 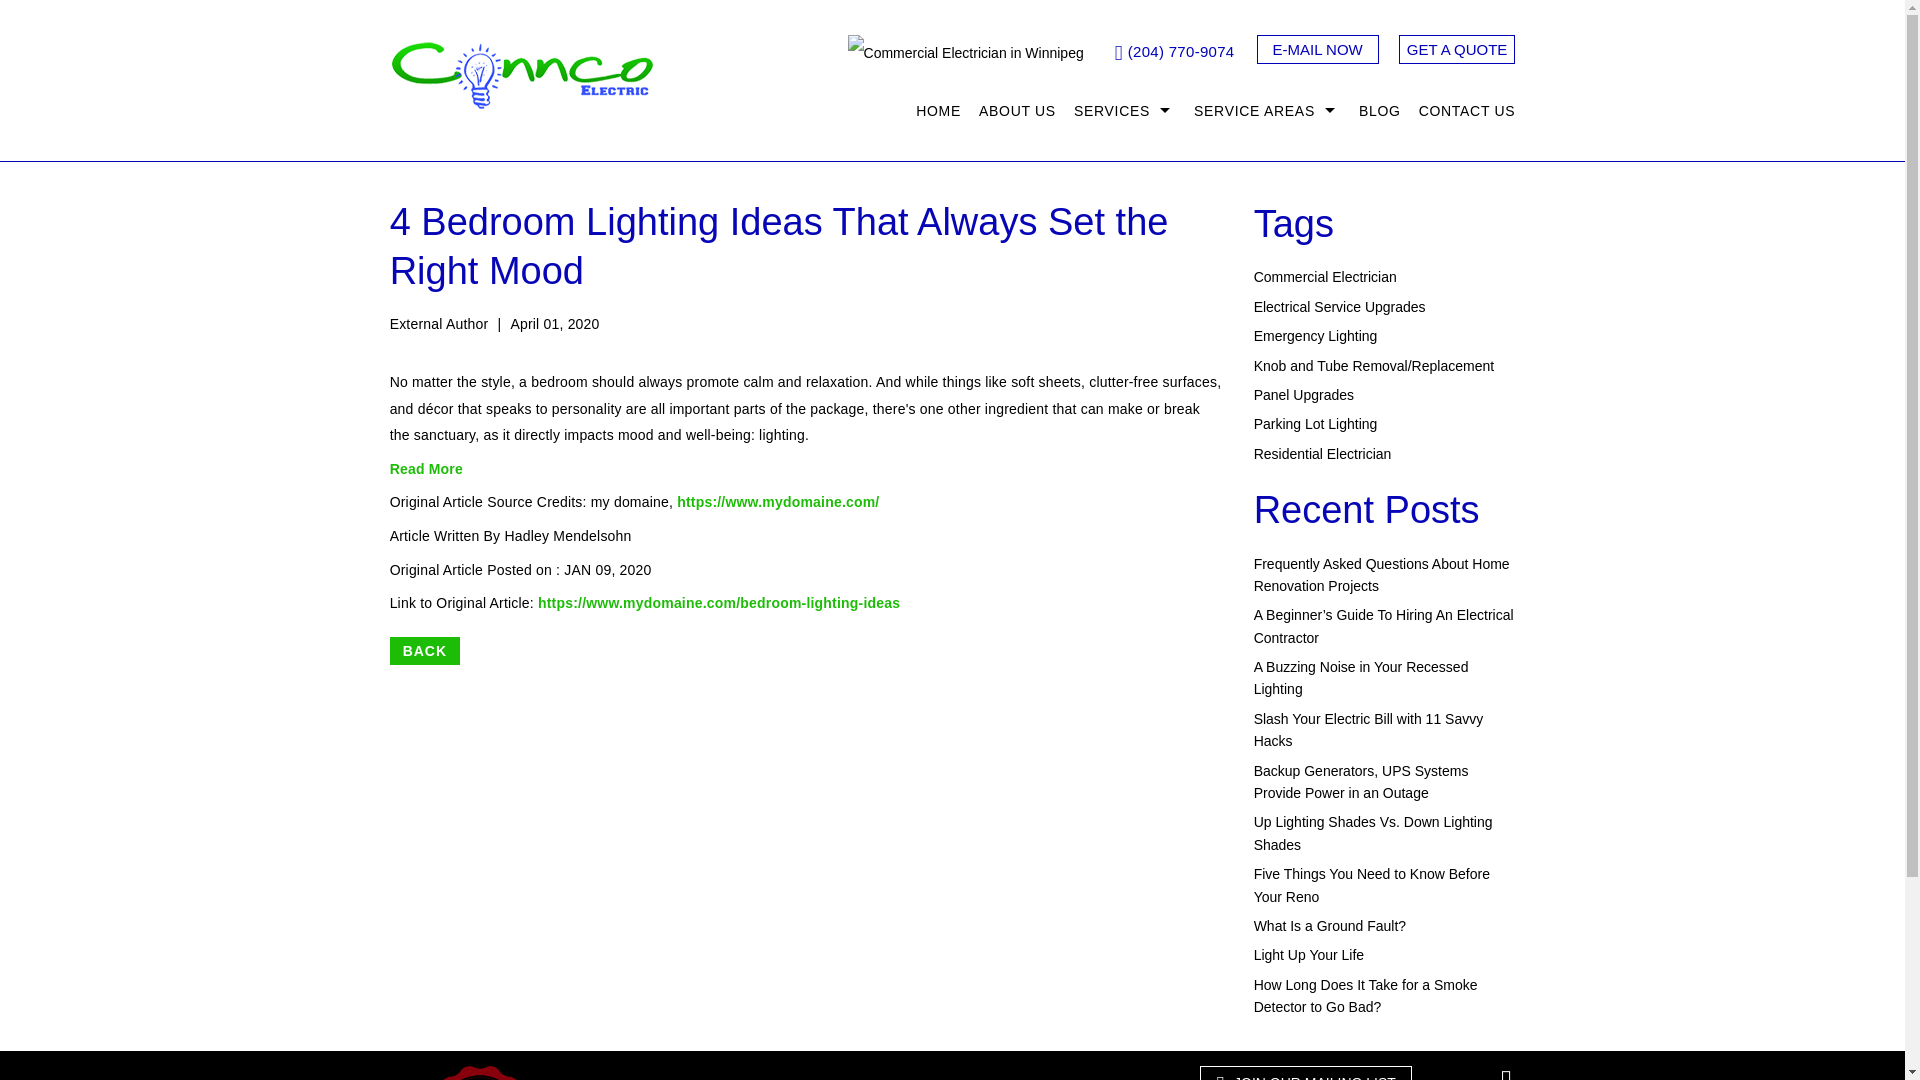 What do you see at coordinates (1266, 110) in the screenshot?
I see `SERVICE AREAS` at bounding box center [1266, 110].